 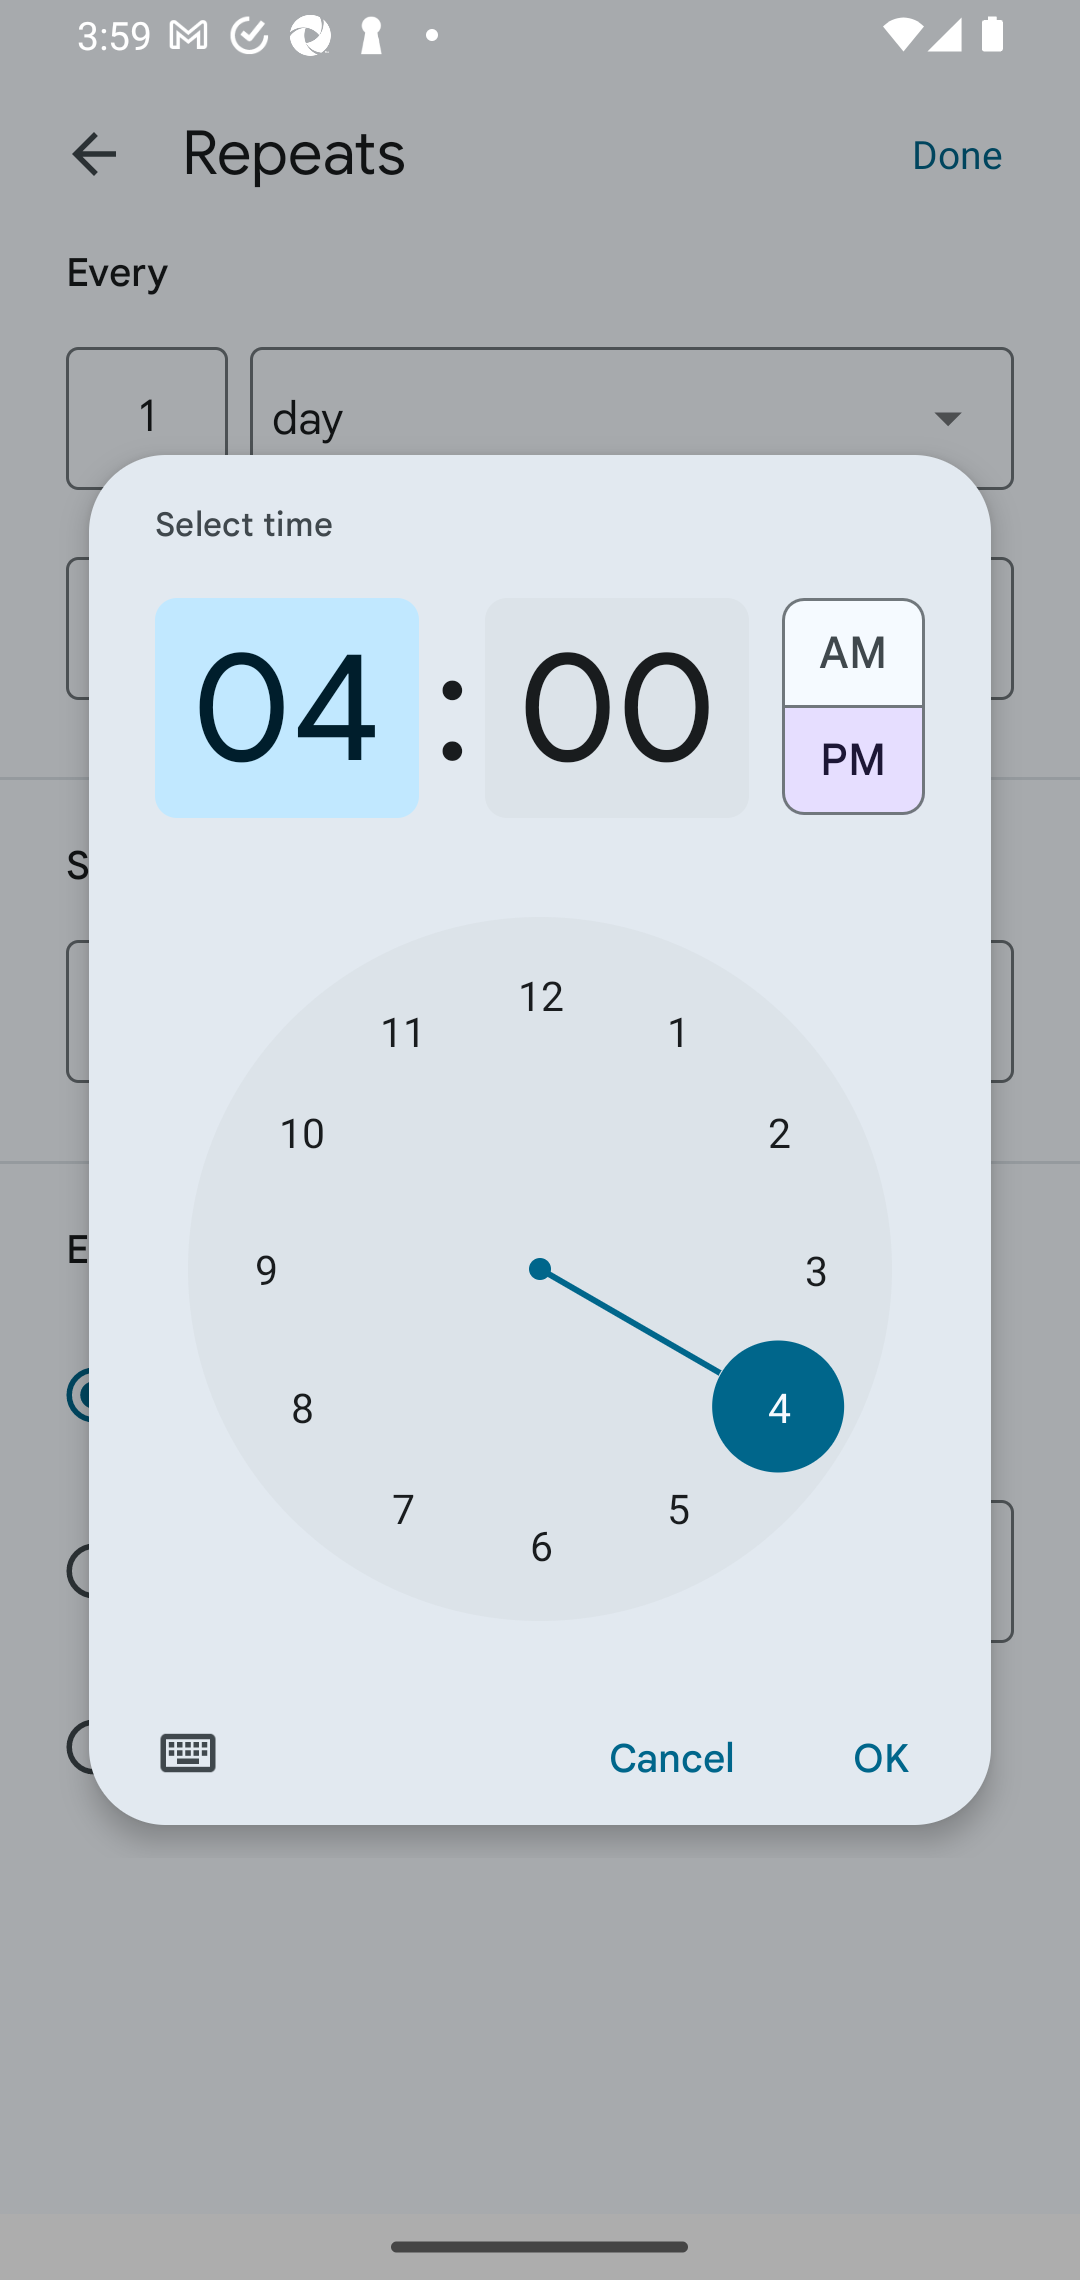 What do you see at coordinates (880, 1759) in the screenshot?
I see `OK` at bounding box center [880, 1759].